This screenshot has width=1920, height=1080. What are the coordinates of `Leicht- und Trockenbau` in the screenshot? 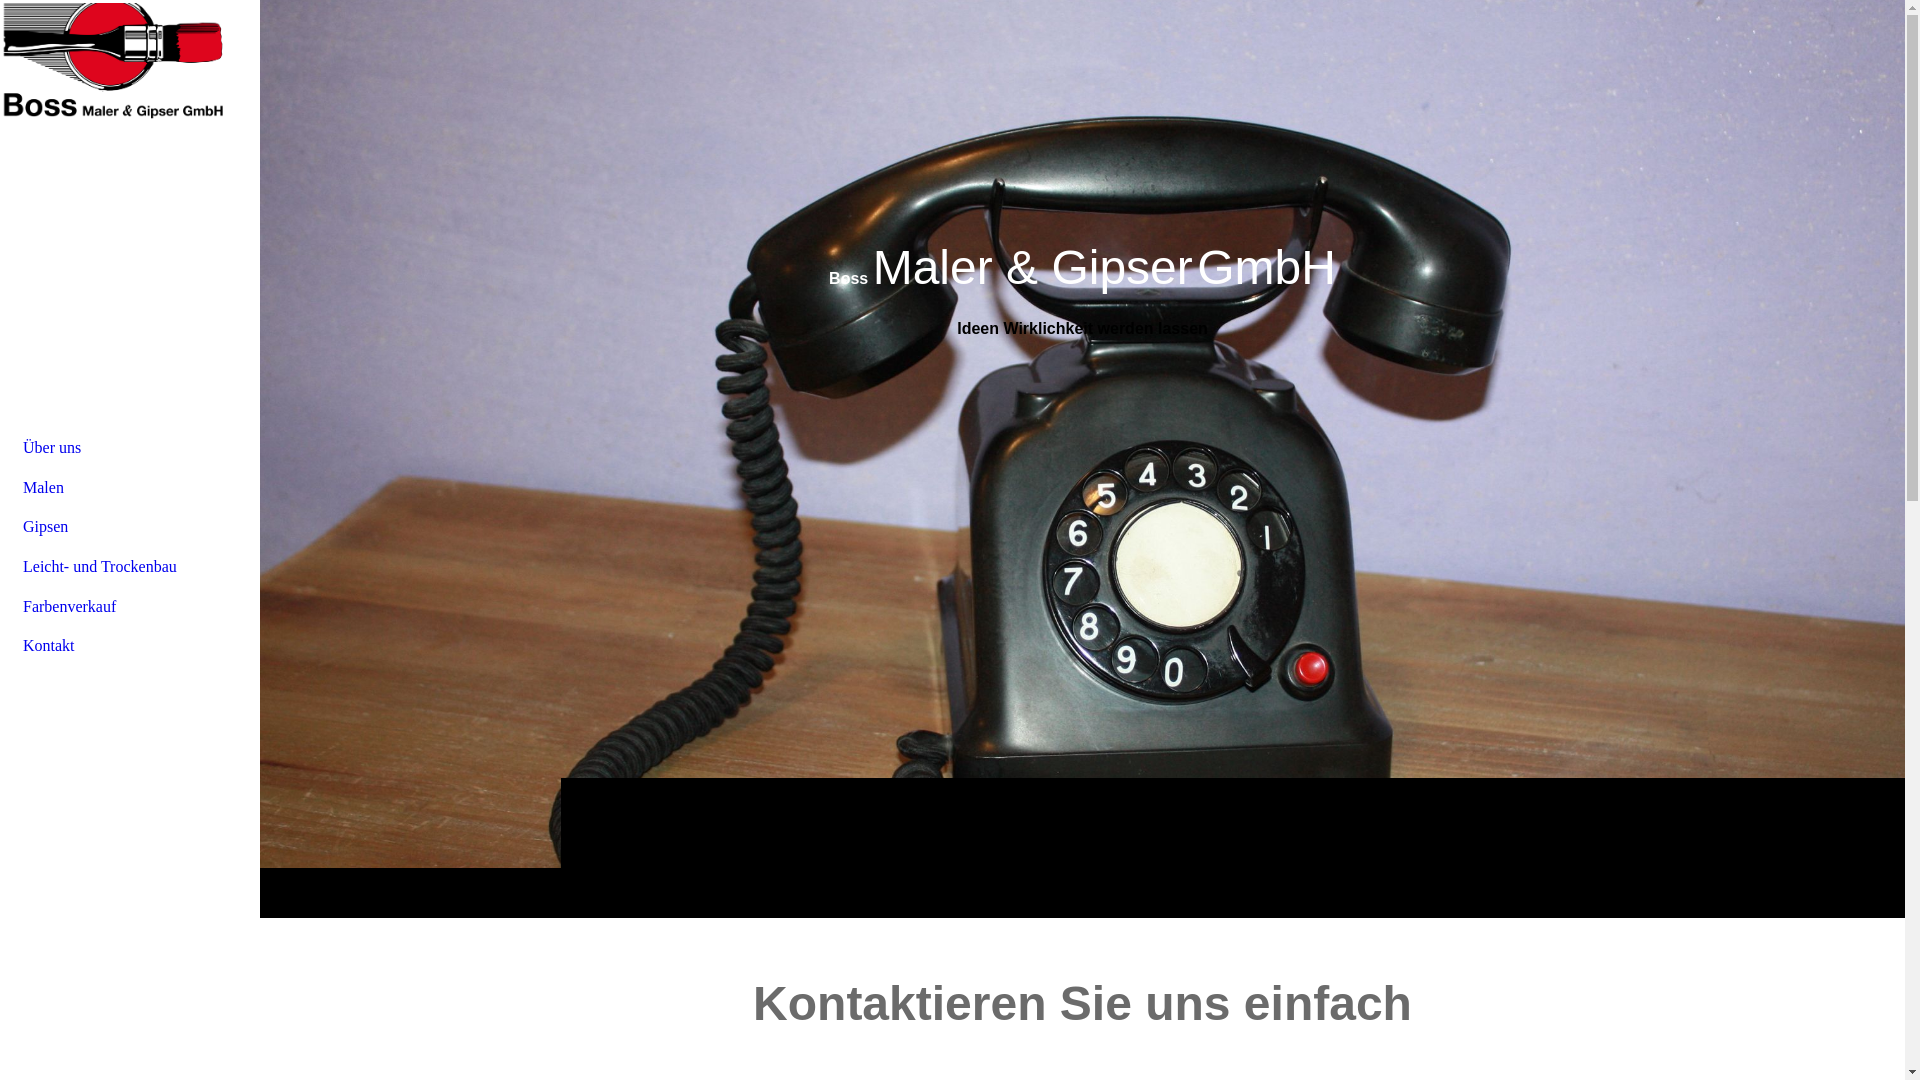 It's located at (130, 567).